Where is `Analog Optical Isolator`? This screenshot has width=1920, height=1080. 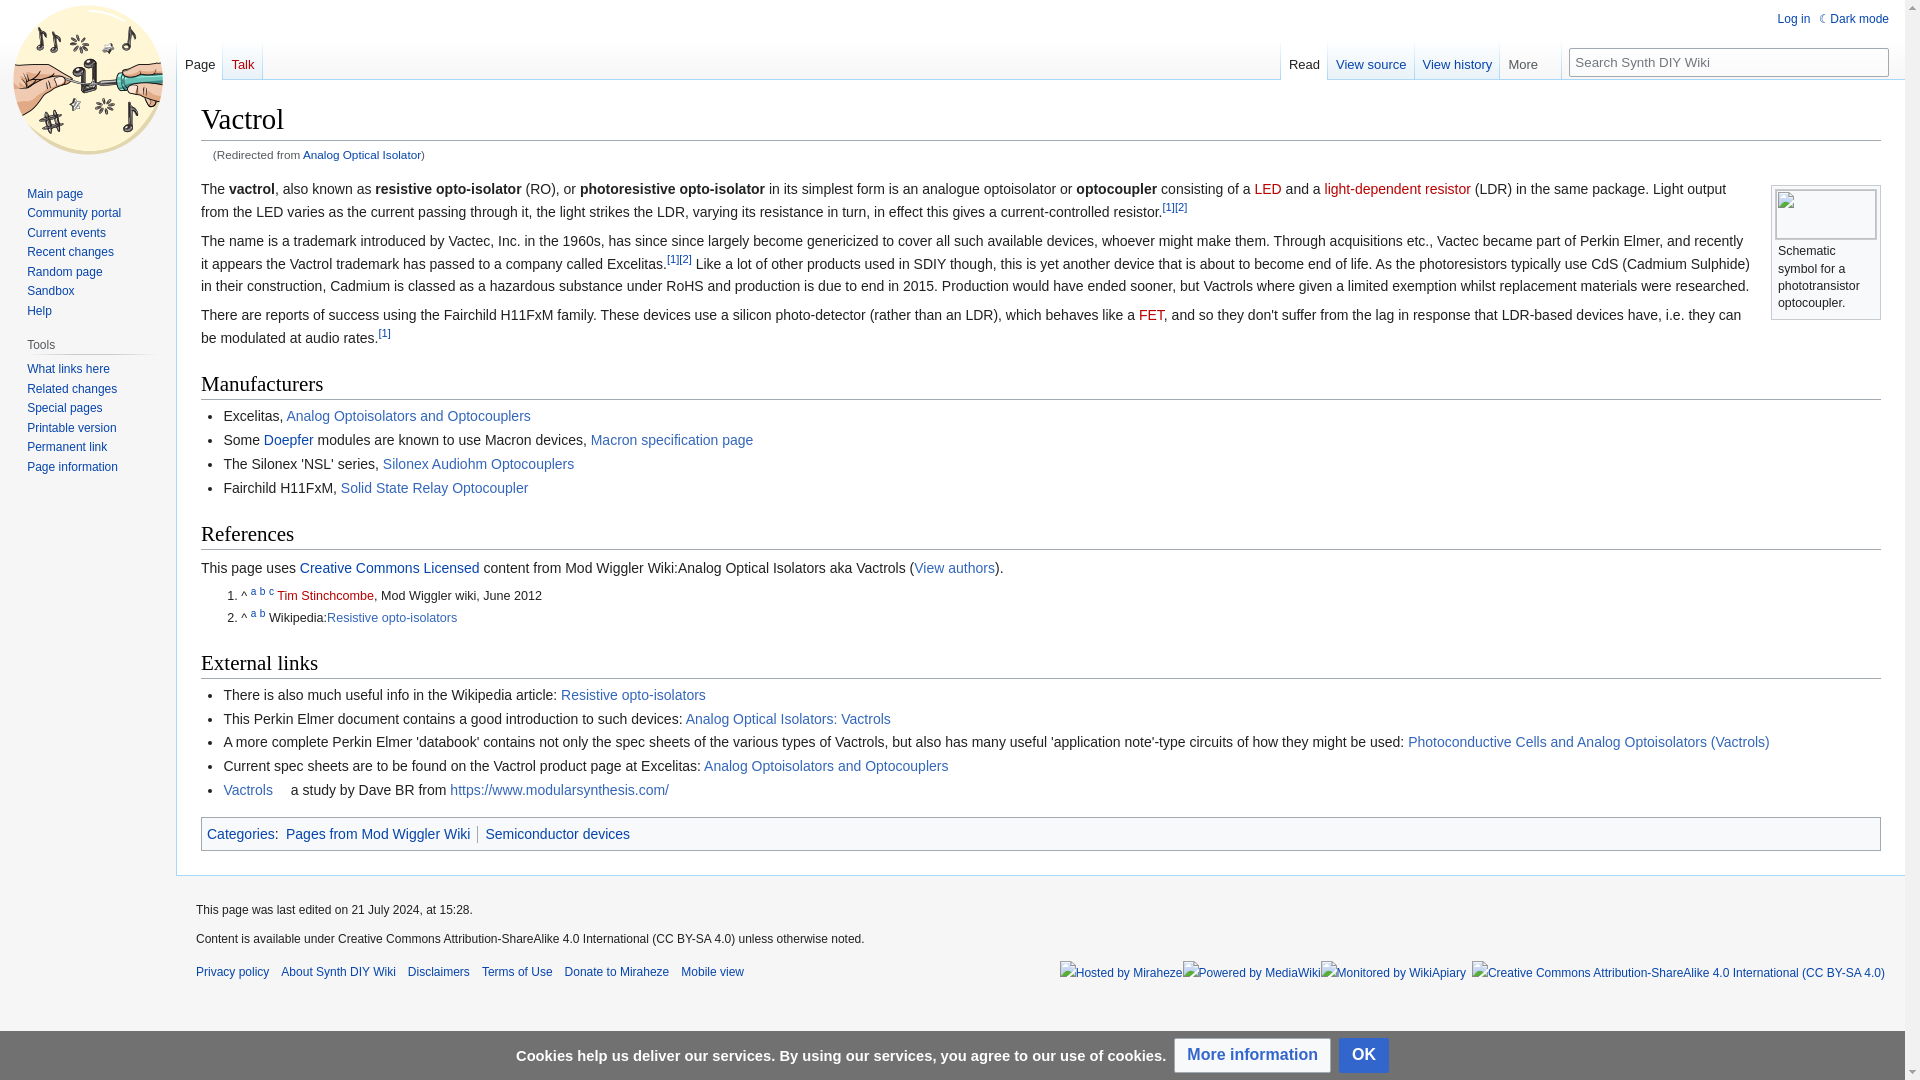
Analog Optical Isolator is located at coordinates (362, 154).